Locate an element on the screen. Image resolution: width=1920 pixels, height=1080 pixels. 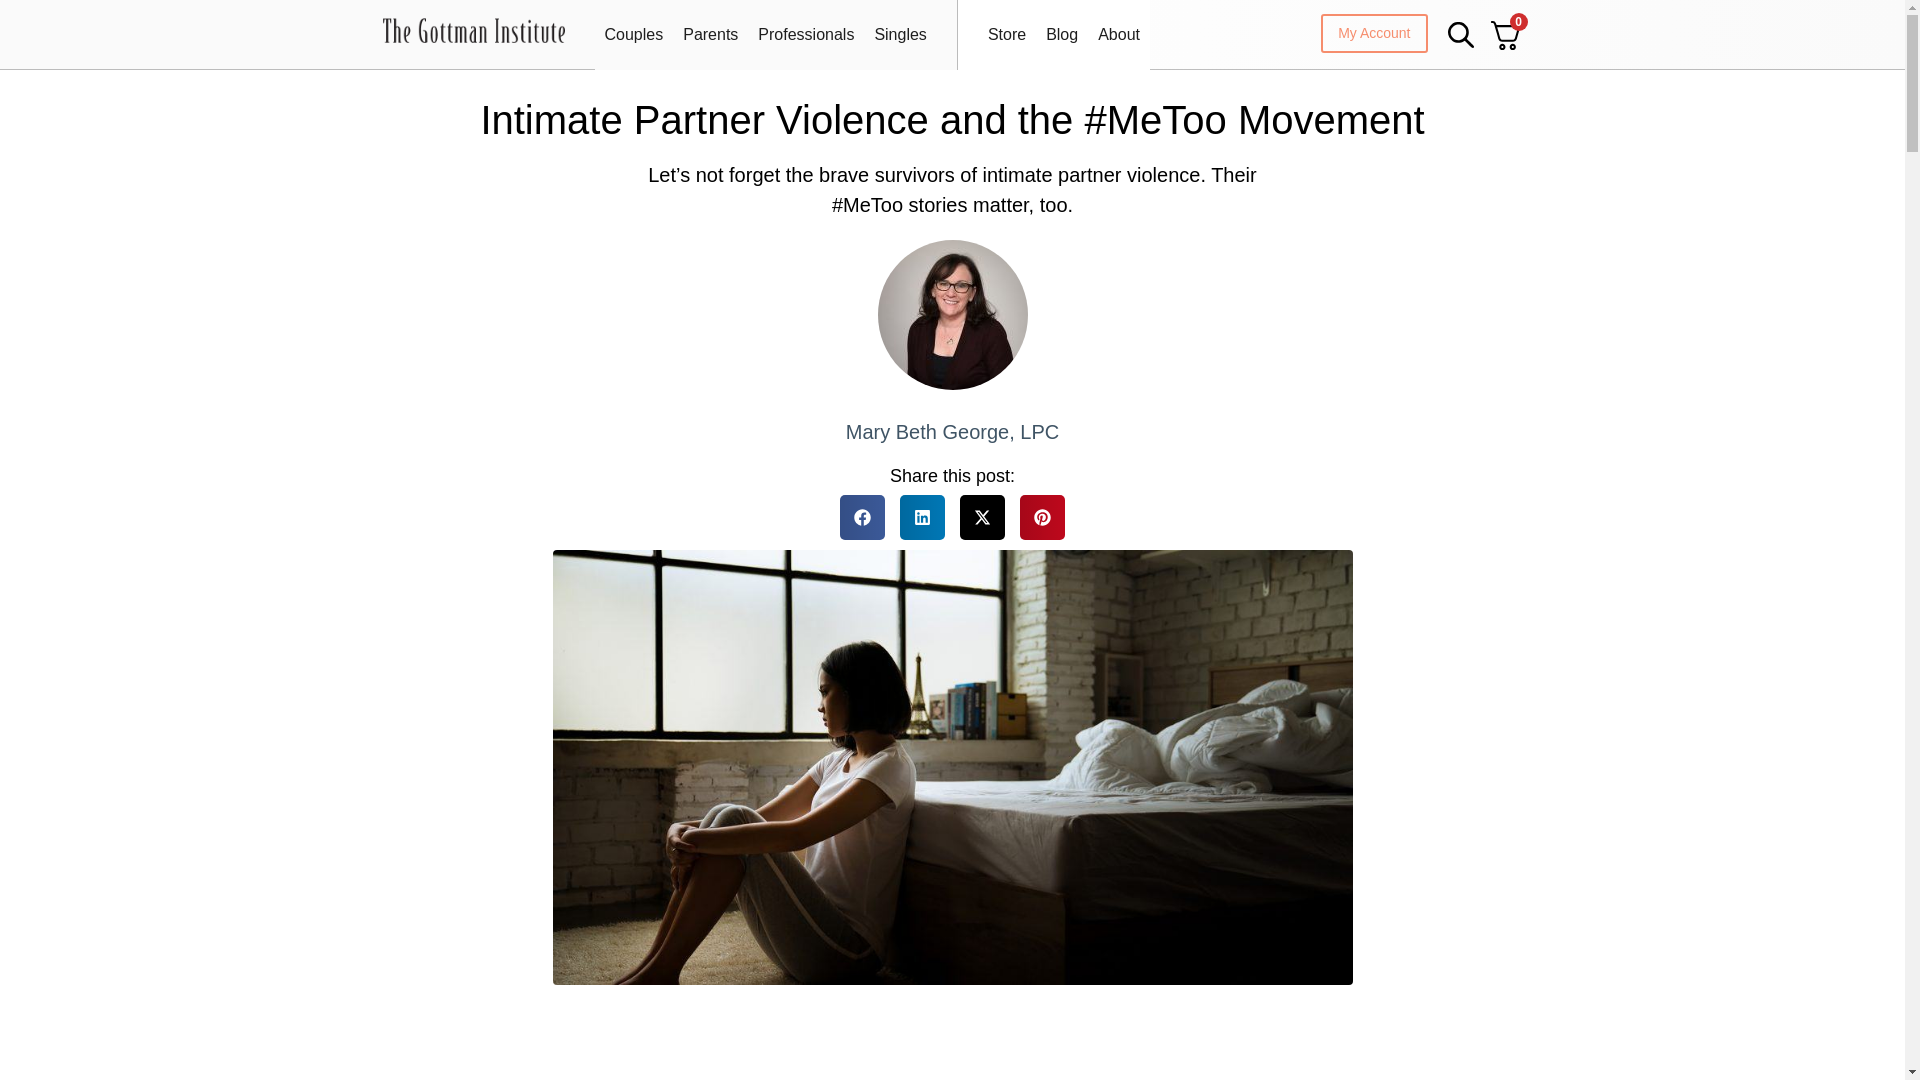
Parents is located at coordinates (710, 34).